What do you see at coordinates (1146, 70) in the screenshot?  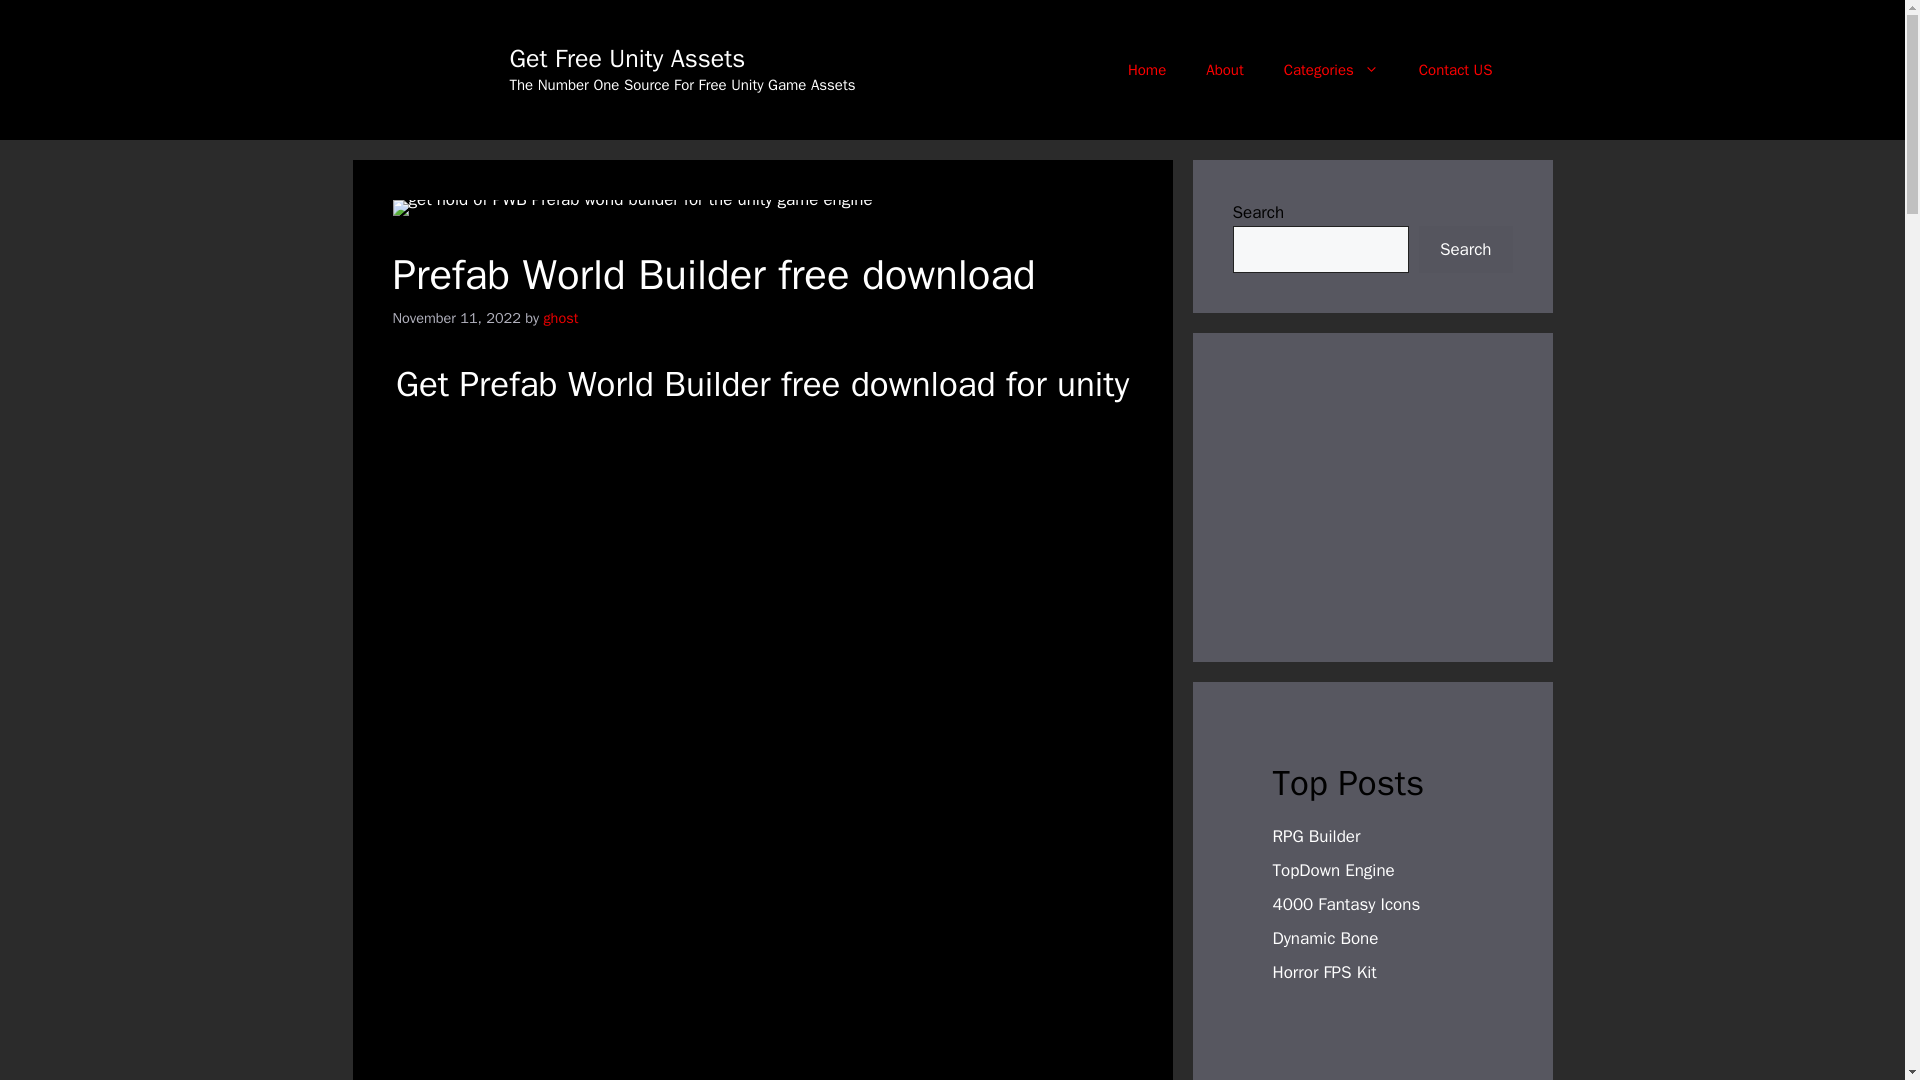 I see `Home` at bounding box center [1146, 70].